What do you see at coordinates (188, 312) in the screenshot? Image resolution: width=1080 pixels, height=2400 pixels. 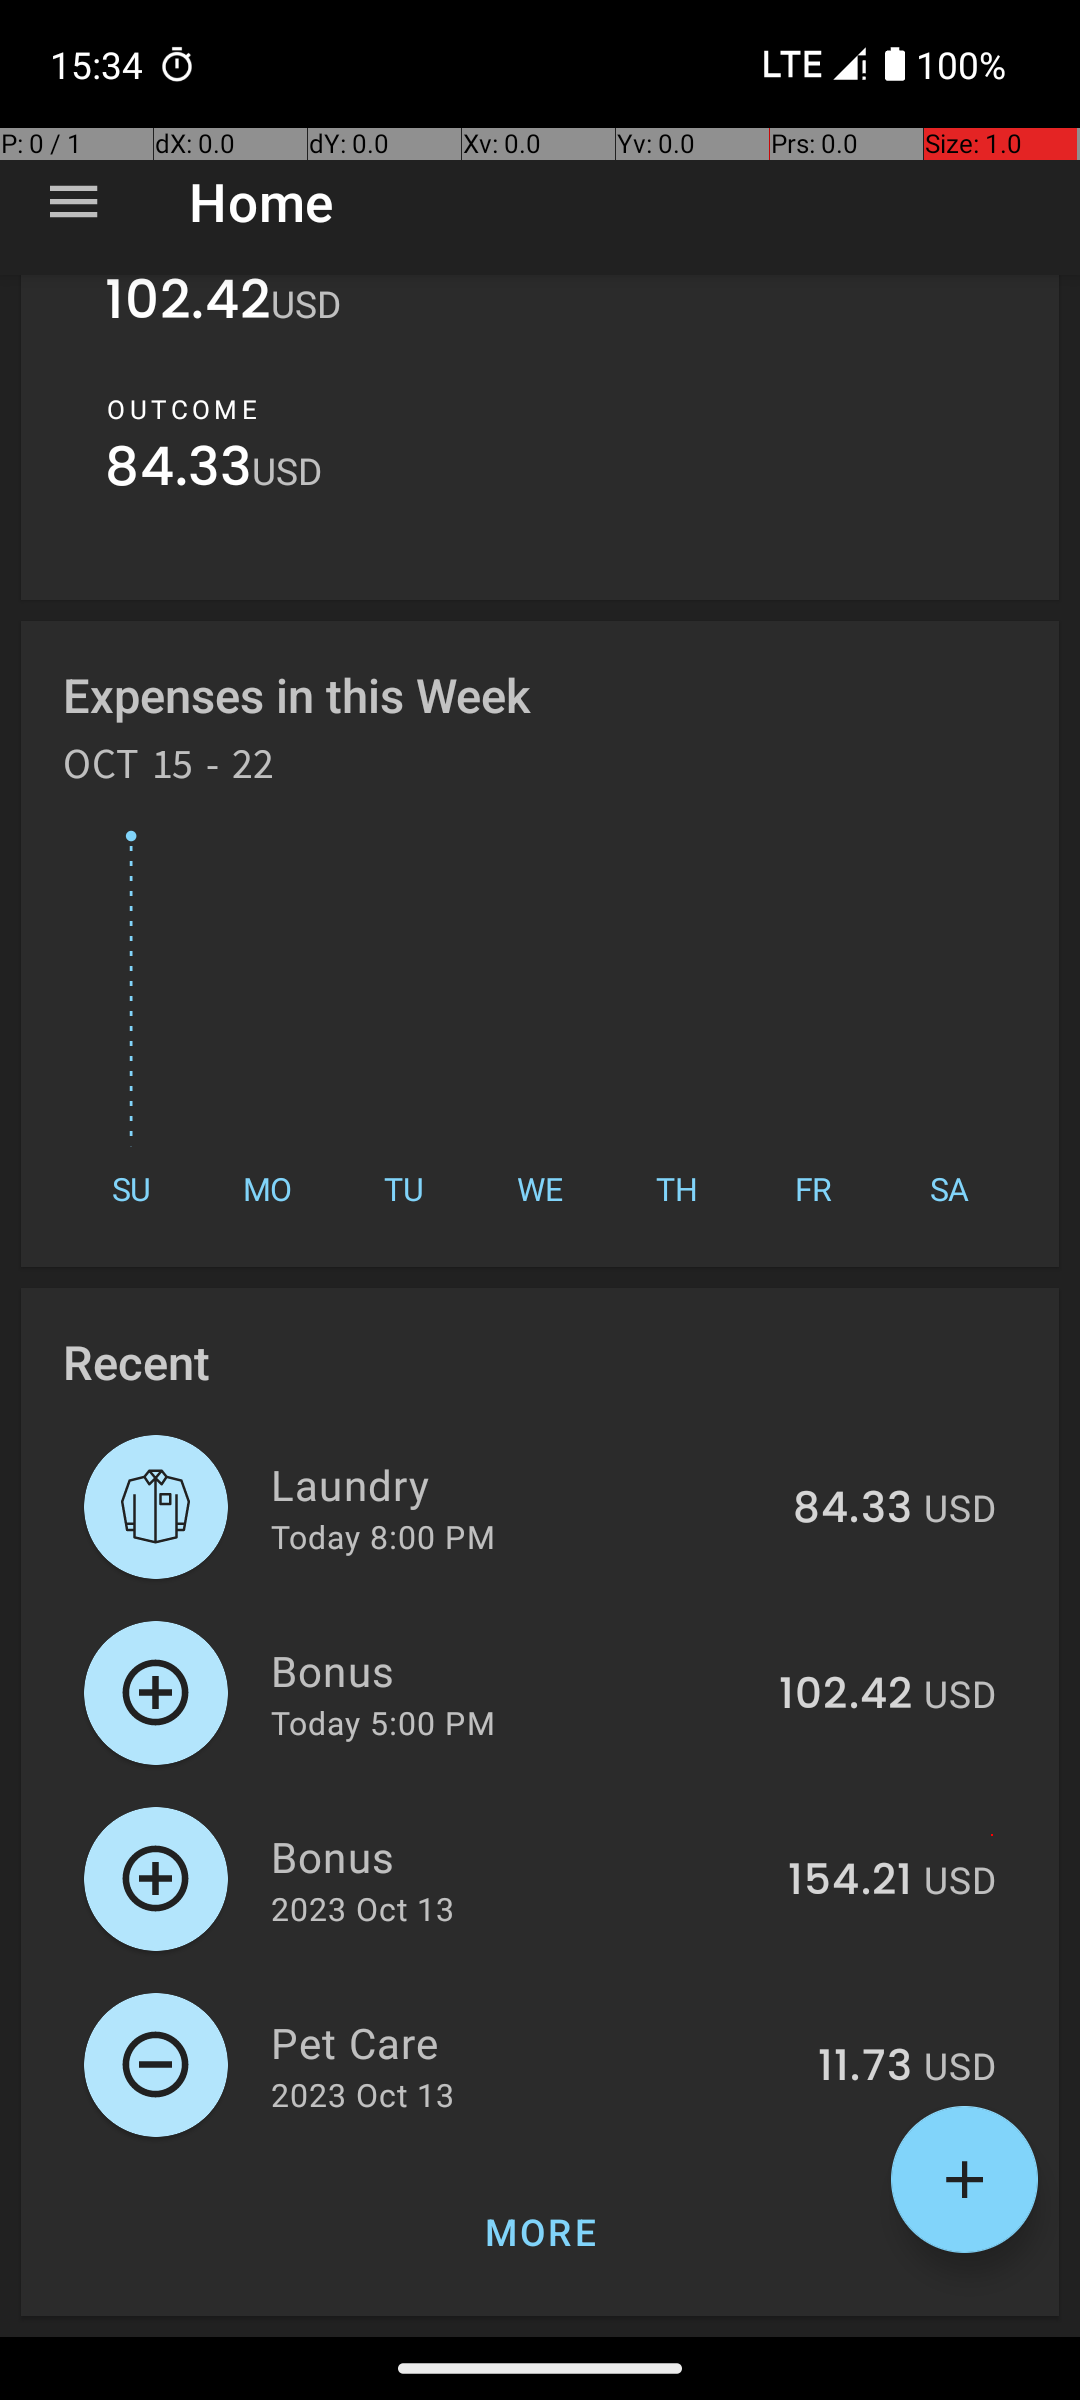 I see `102.42` at bounding box center [188, 312].